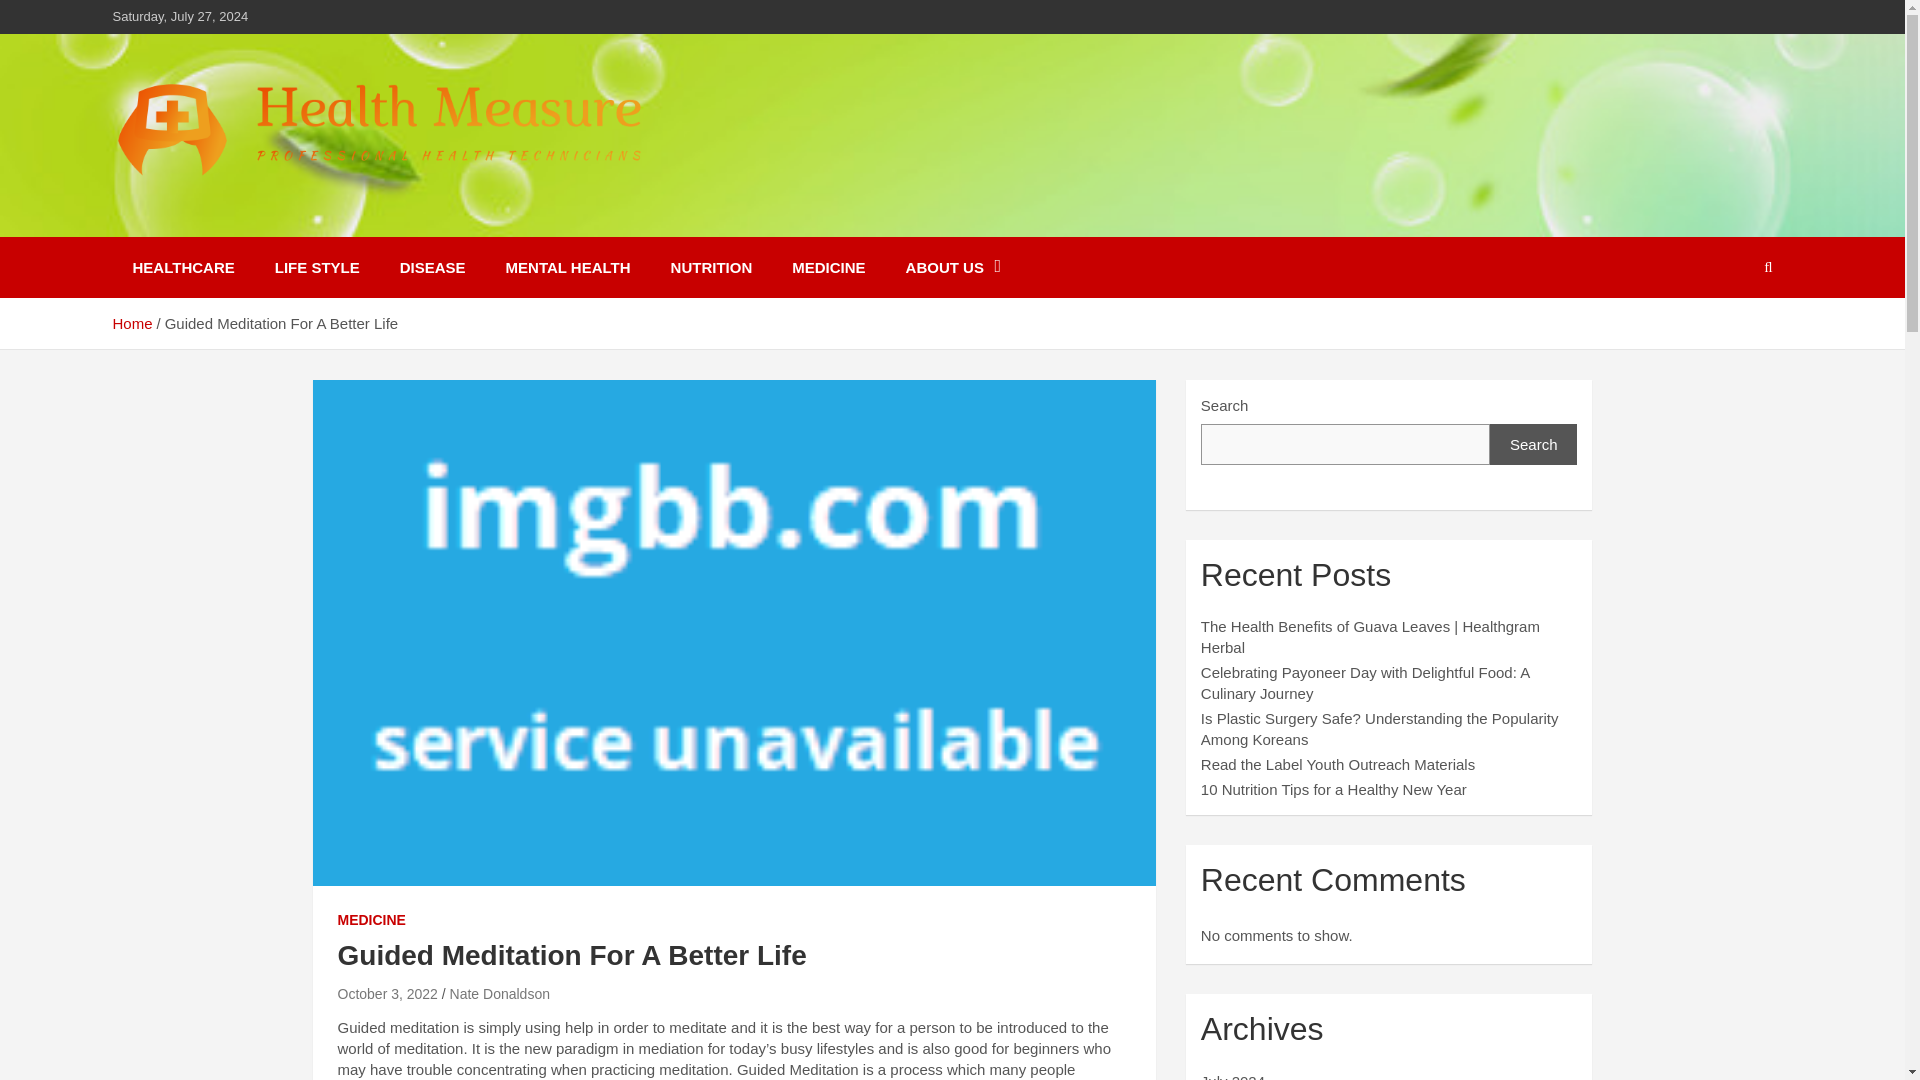 Image resolution: width=1920 pixels, height=1080 pixels. Describe the element at coordinates (1338, 764) in the screenshot. I see `Read the Label Youth Outreach Materials` at that location.